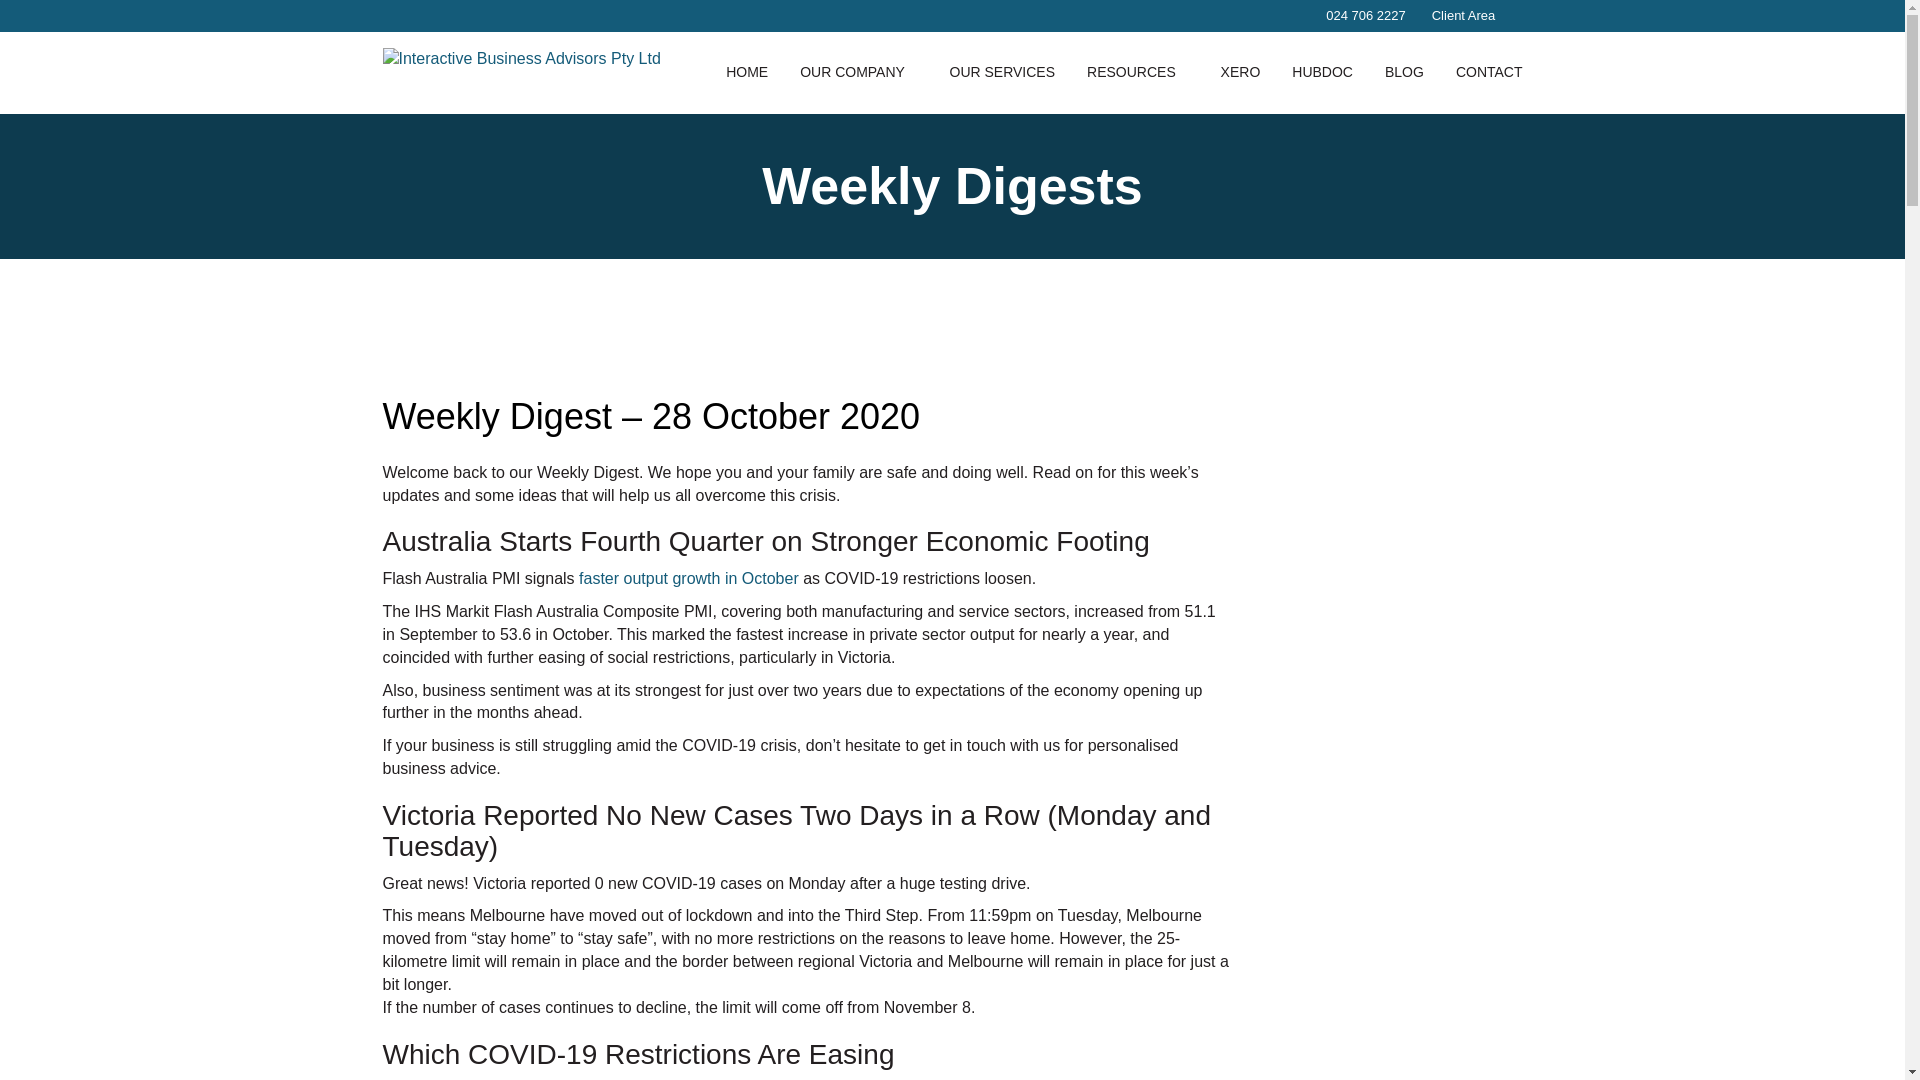 The image size is (1920, 1080). What do you see at coordinates (1404, 72) in the screenshot?
I see `Blog` at bounding box center [1404, 72].